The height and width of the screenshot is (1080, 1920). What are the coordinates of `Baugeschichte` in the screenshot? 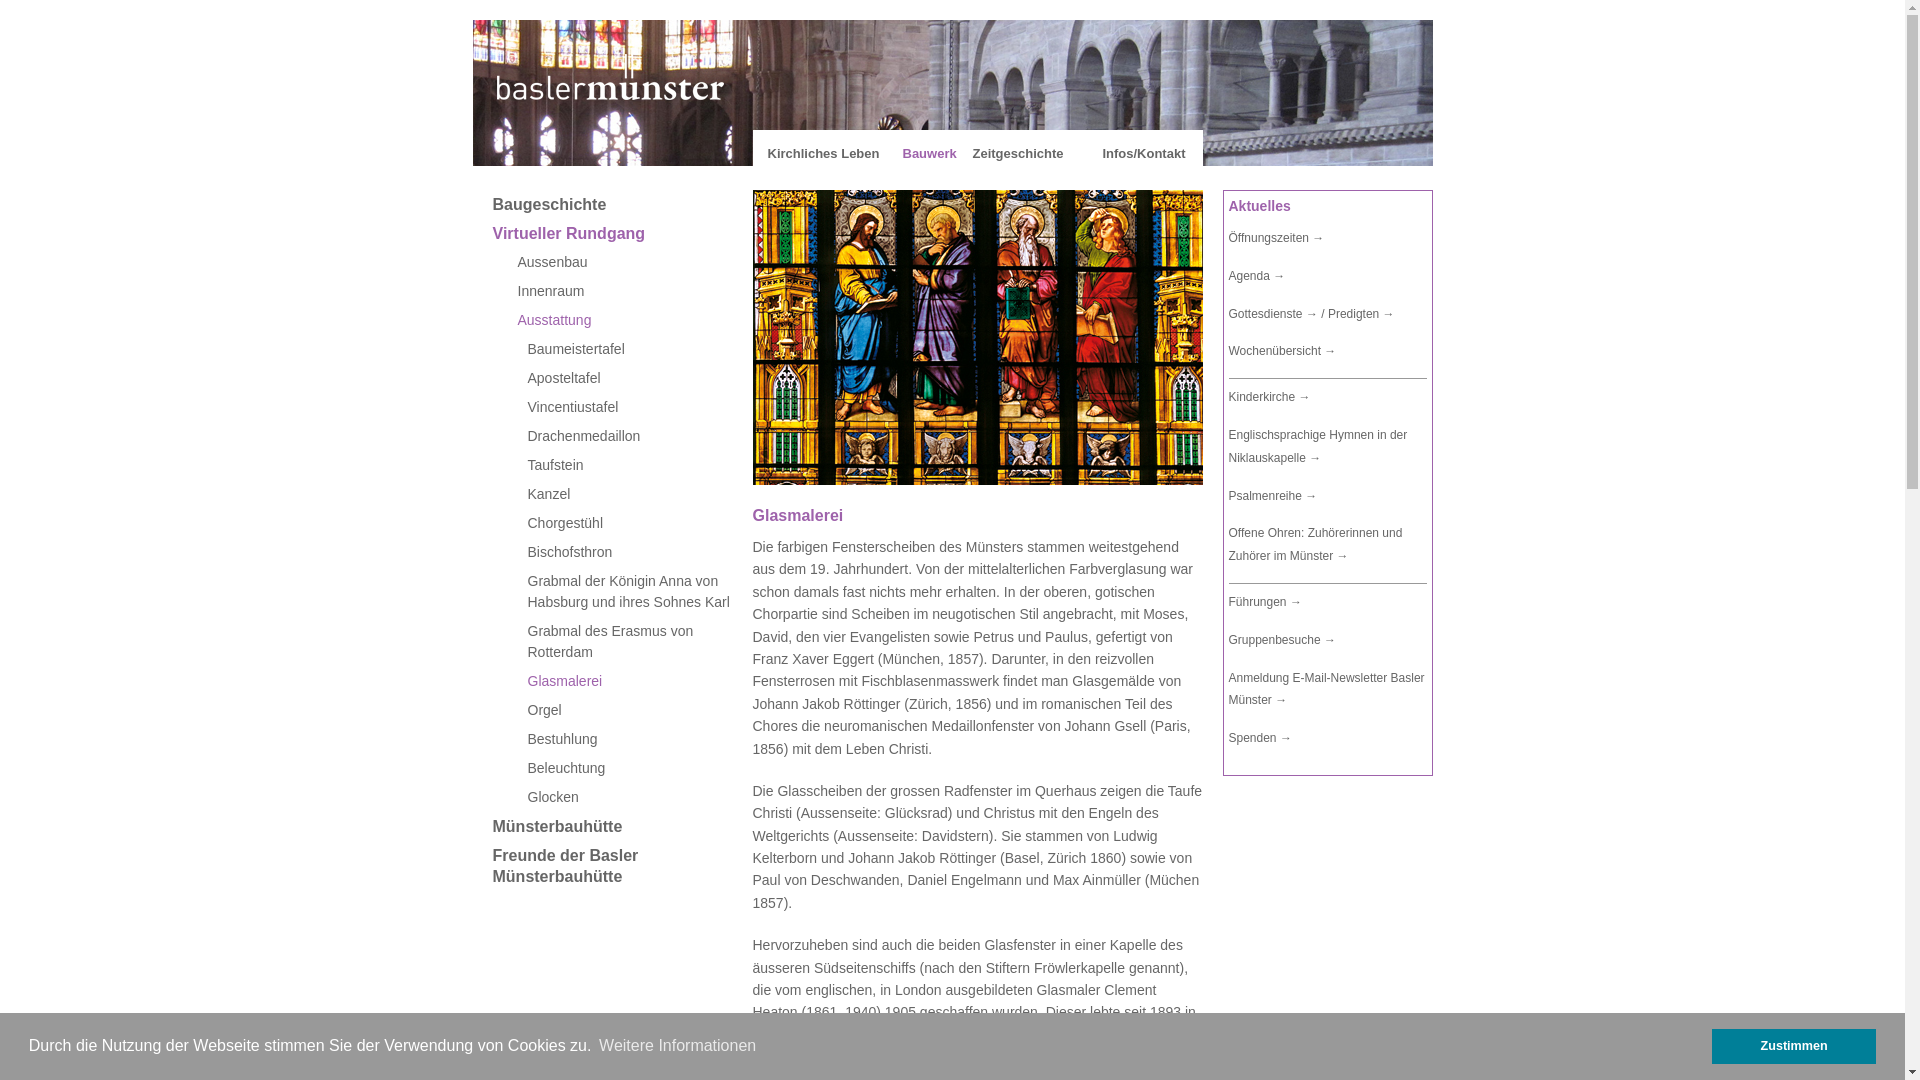 It's located at (626, 204).